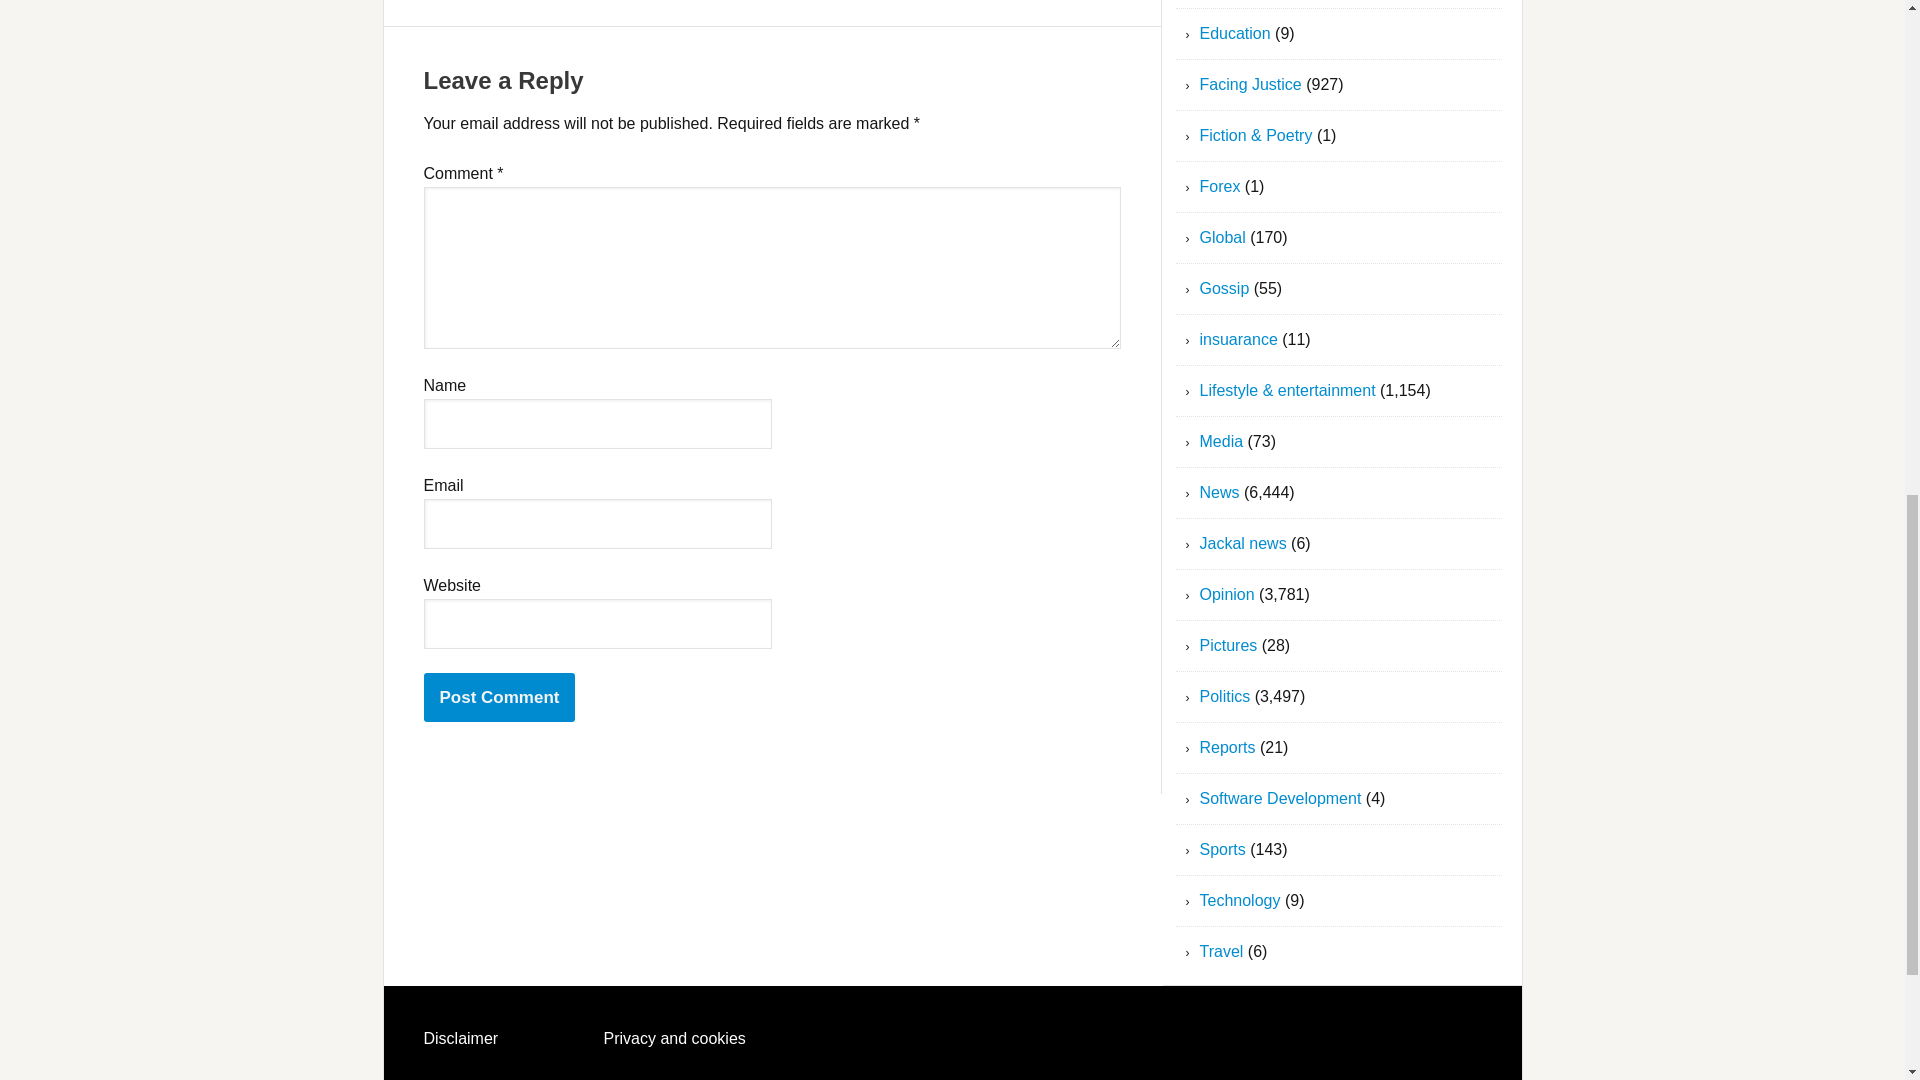 The image size is (1920, 1080). I want to click on Education, so click(1236, 33).